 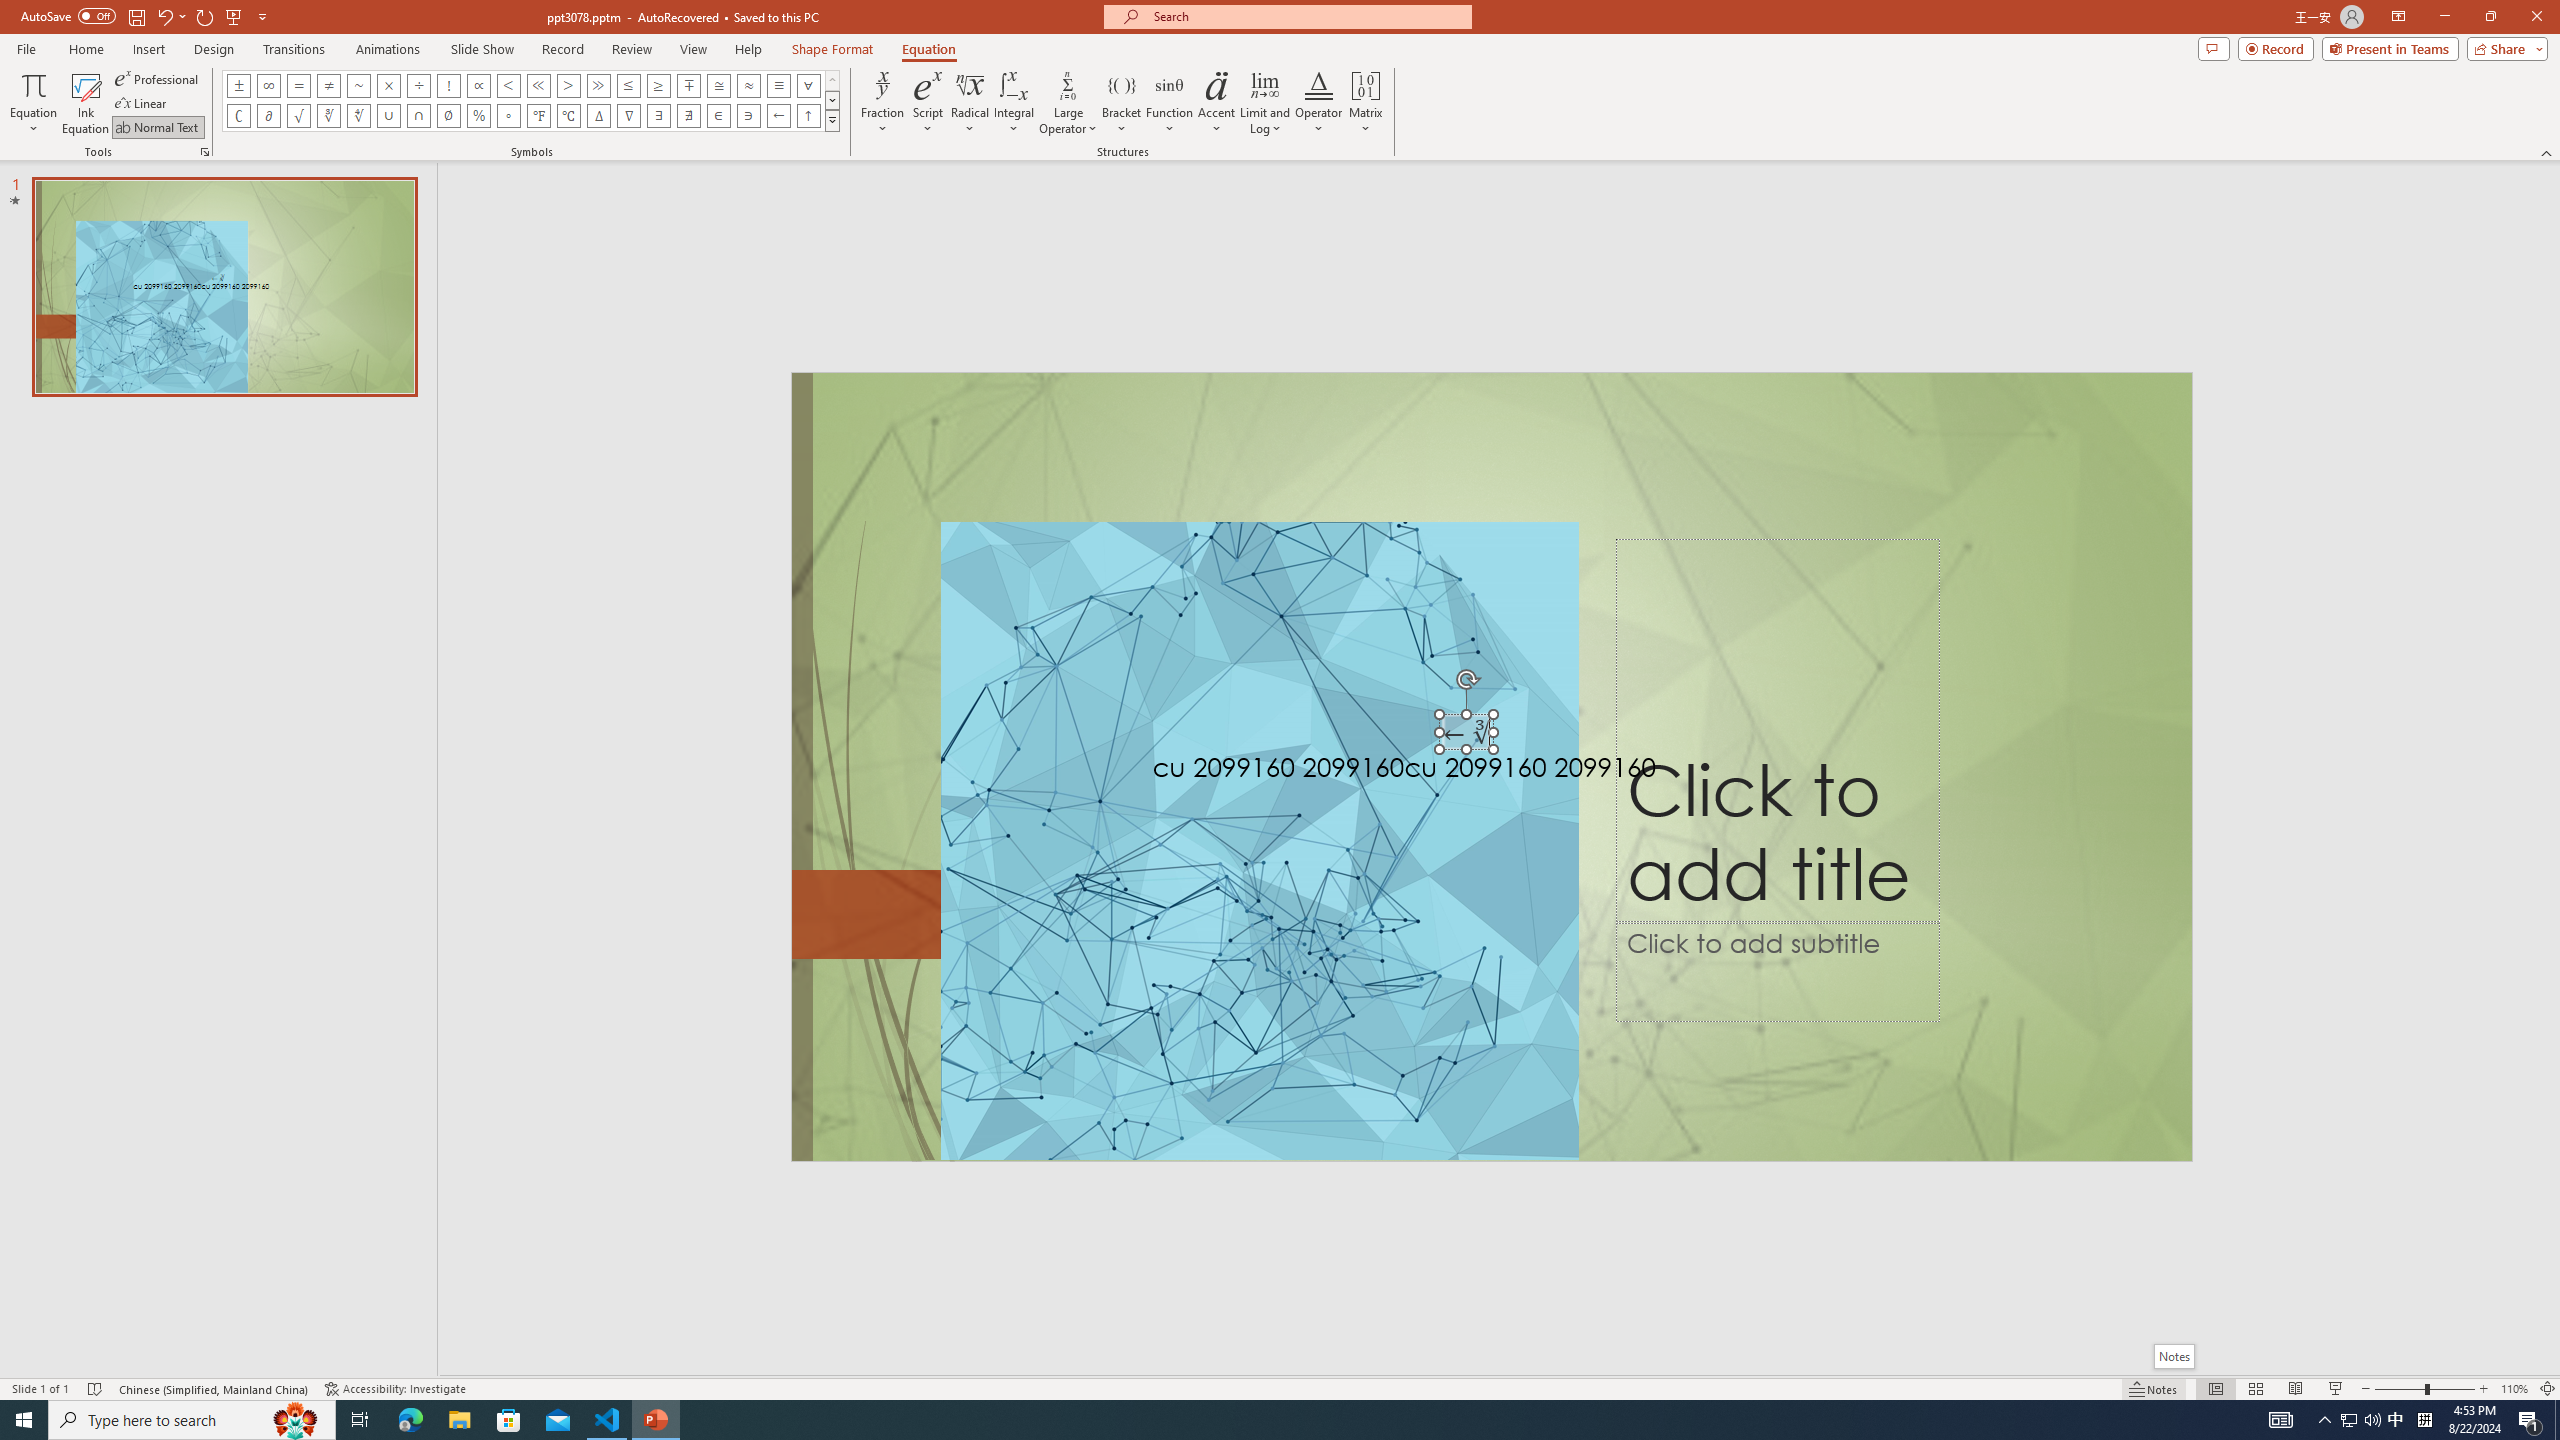 I want to click on Radical, so click(x=971, y=103).